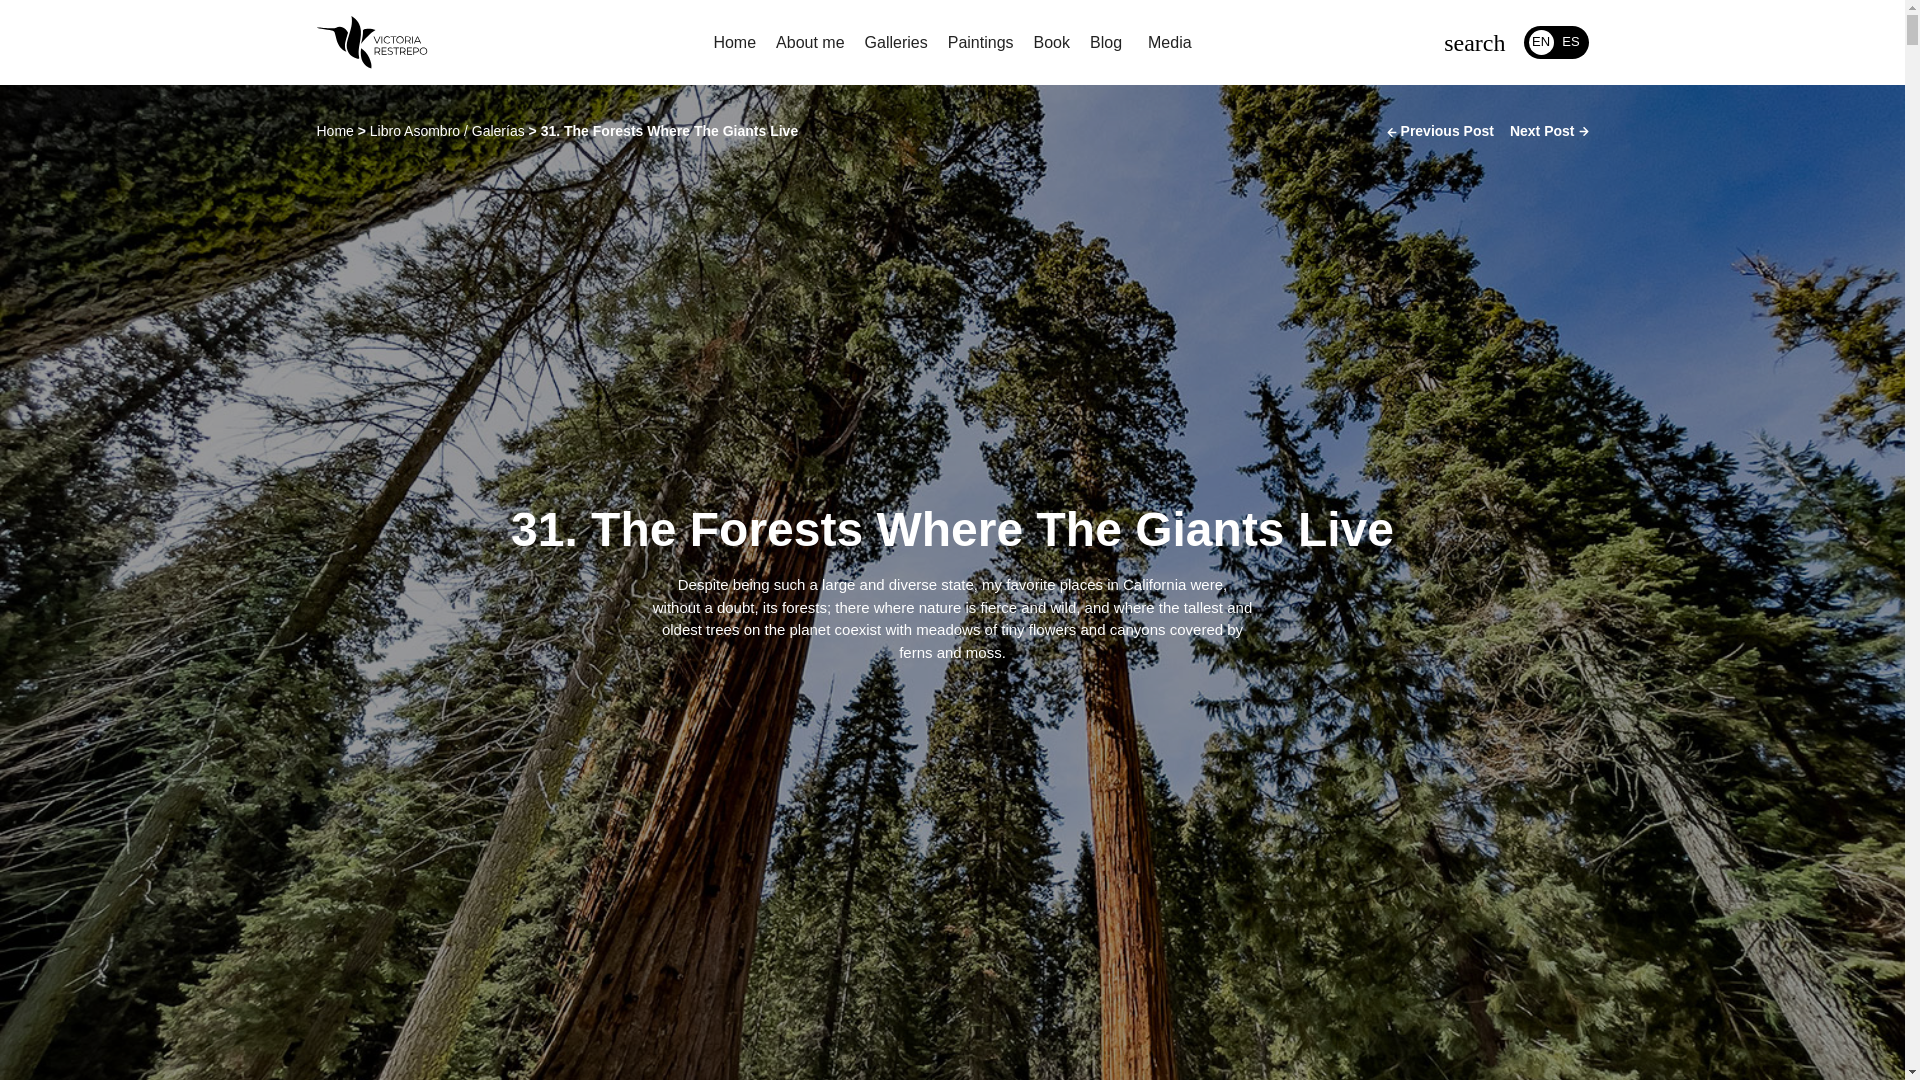 The height and width of the screenshot is (1080, 1920). I want to click on Next Post, so click(1549, 130).